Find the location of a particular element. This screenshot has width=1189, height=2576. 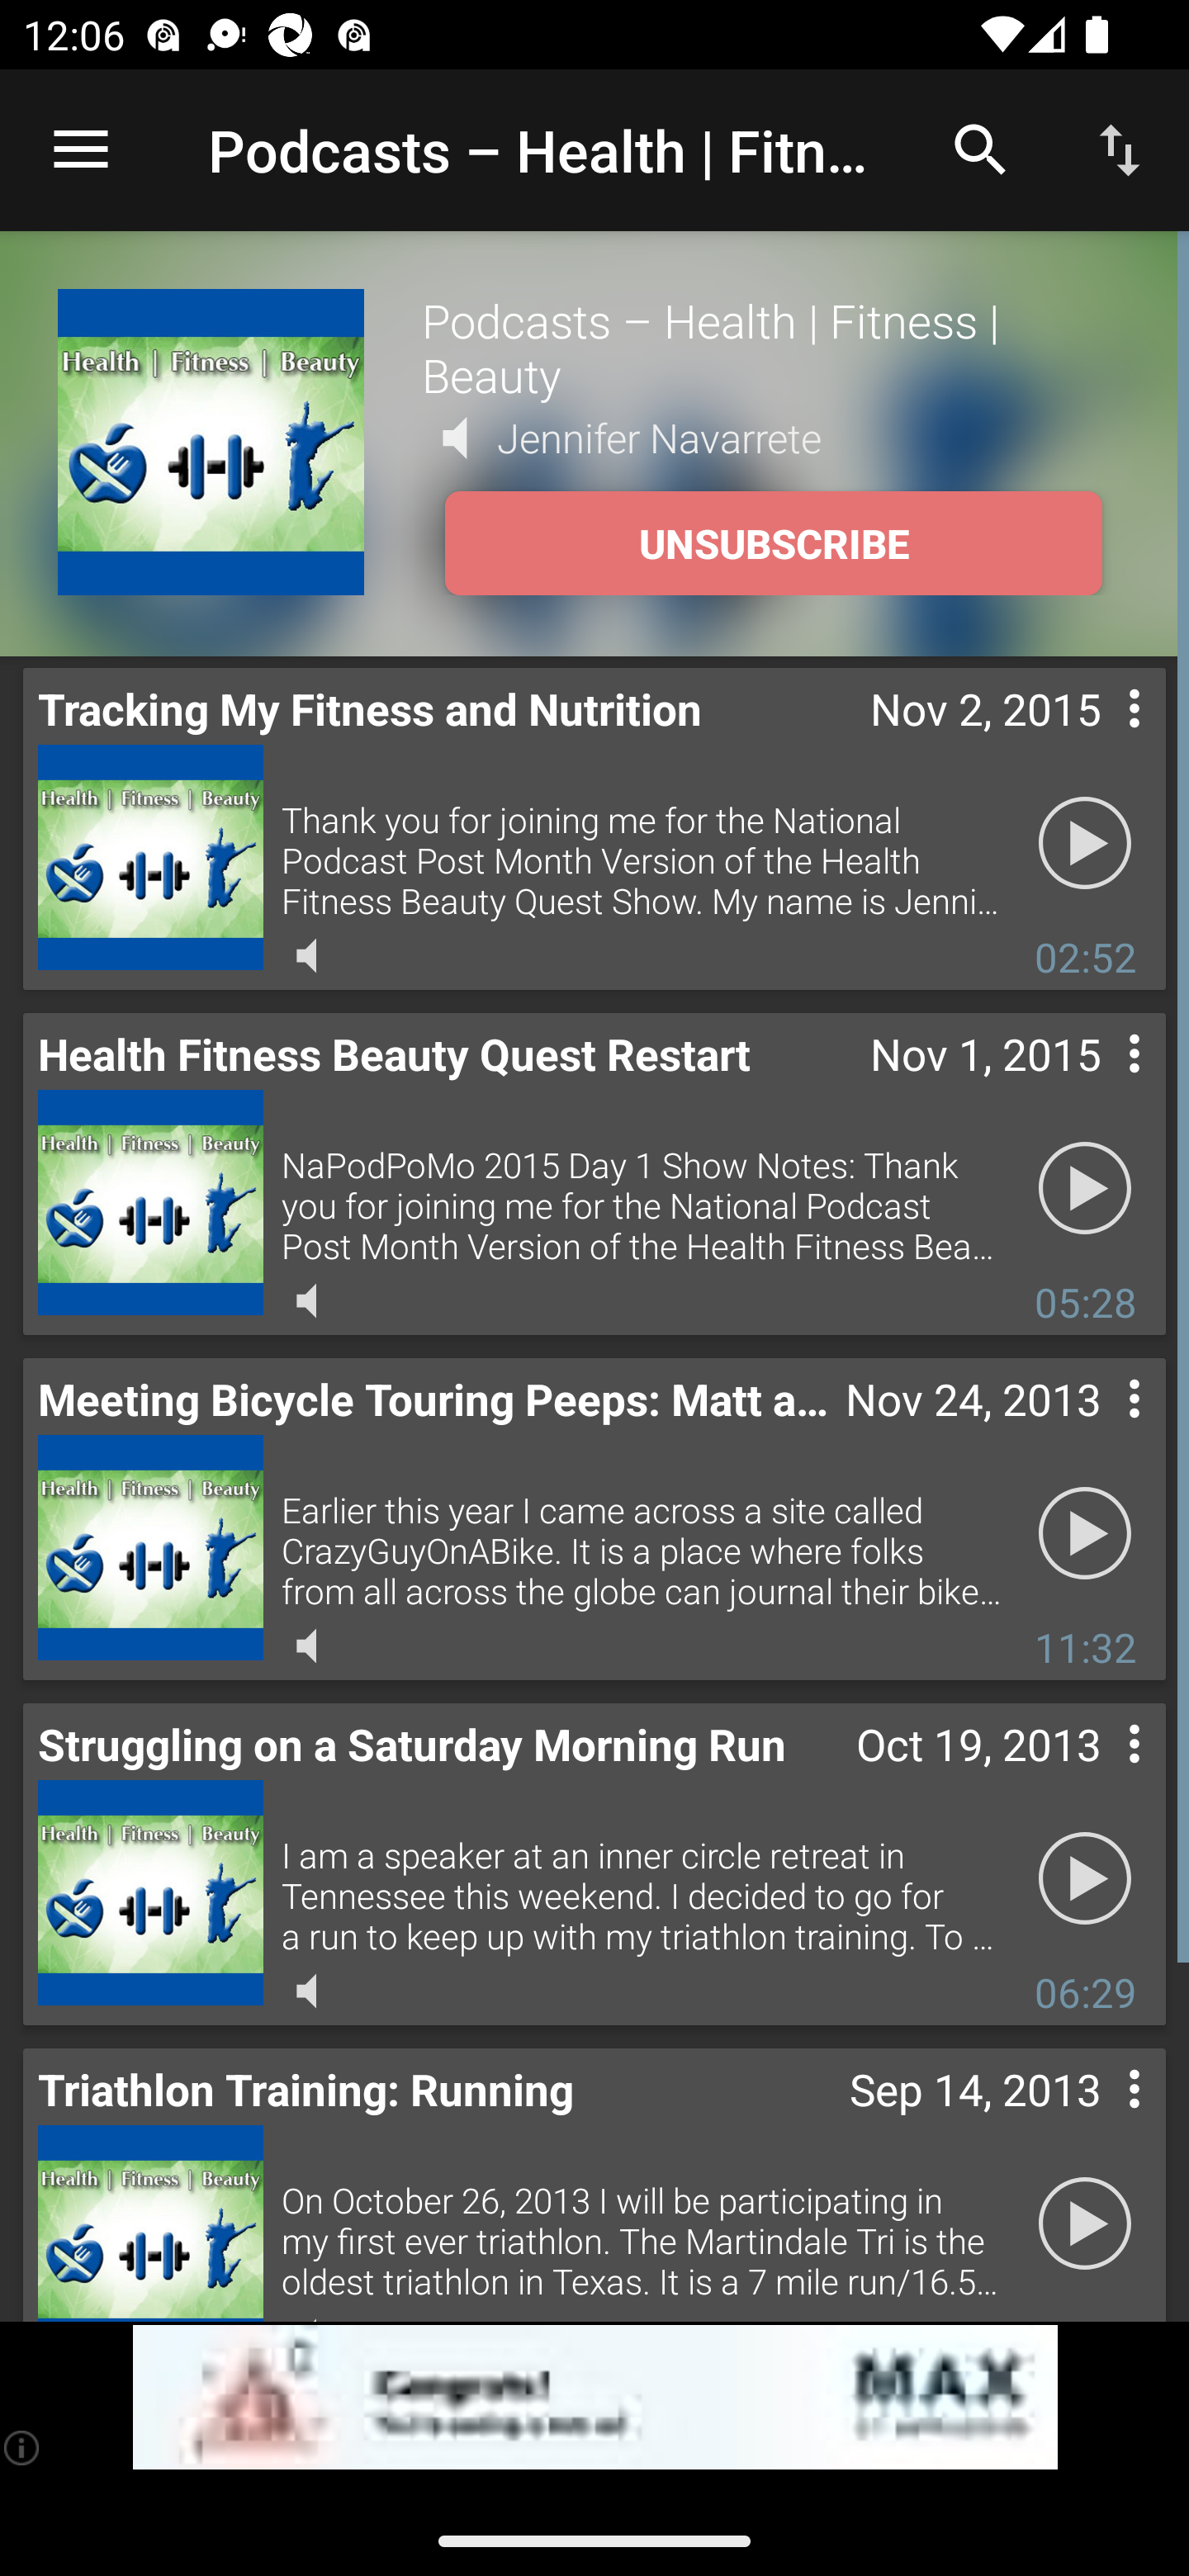

Play is located at coordinates (1085, 844).